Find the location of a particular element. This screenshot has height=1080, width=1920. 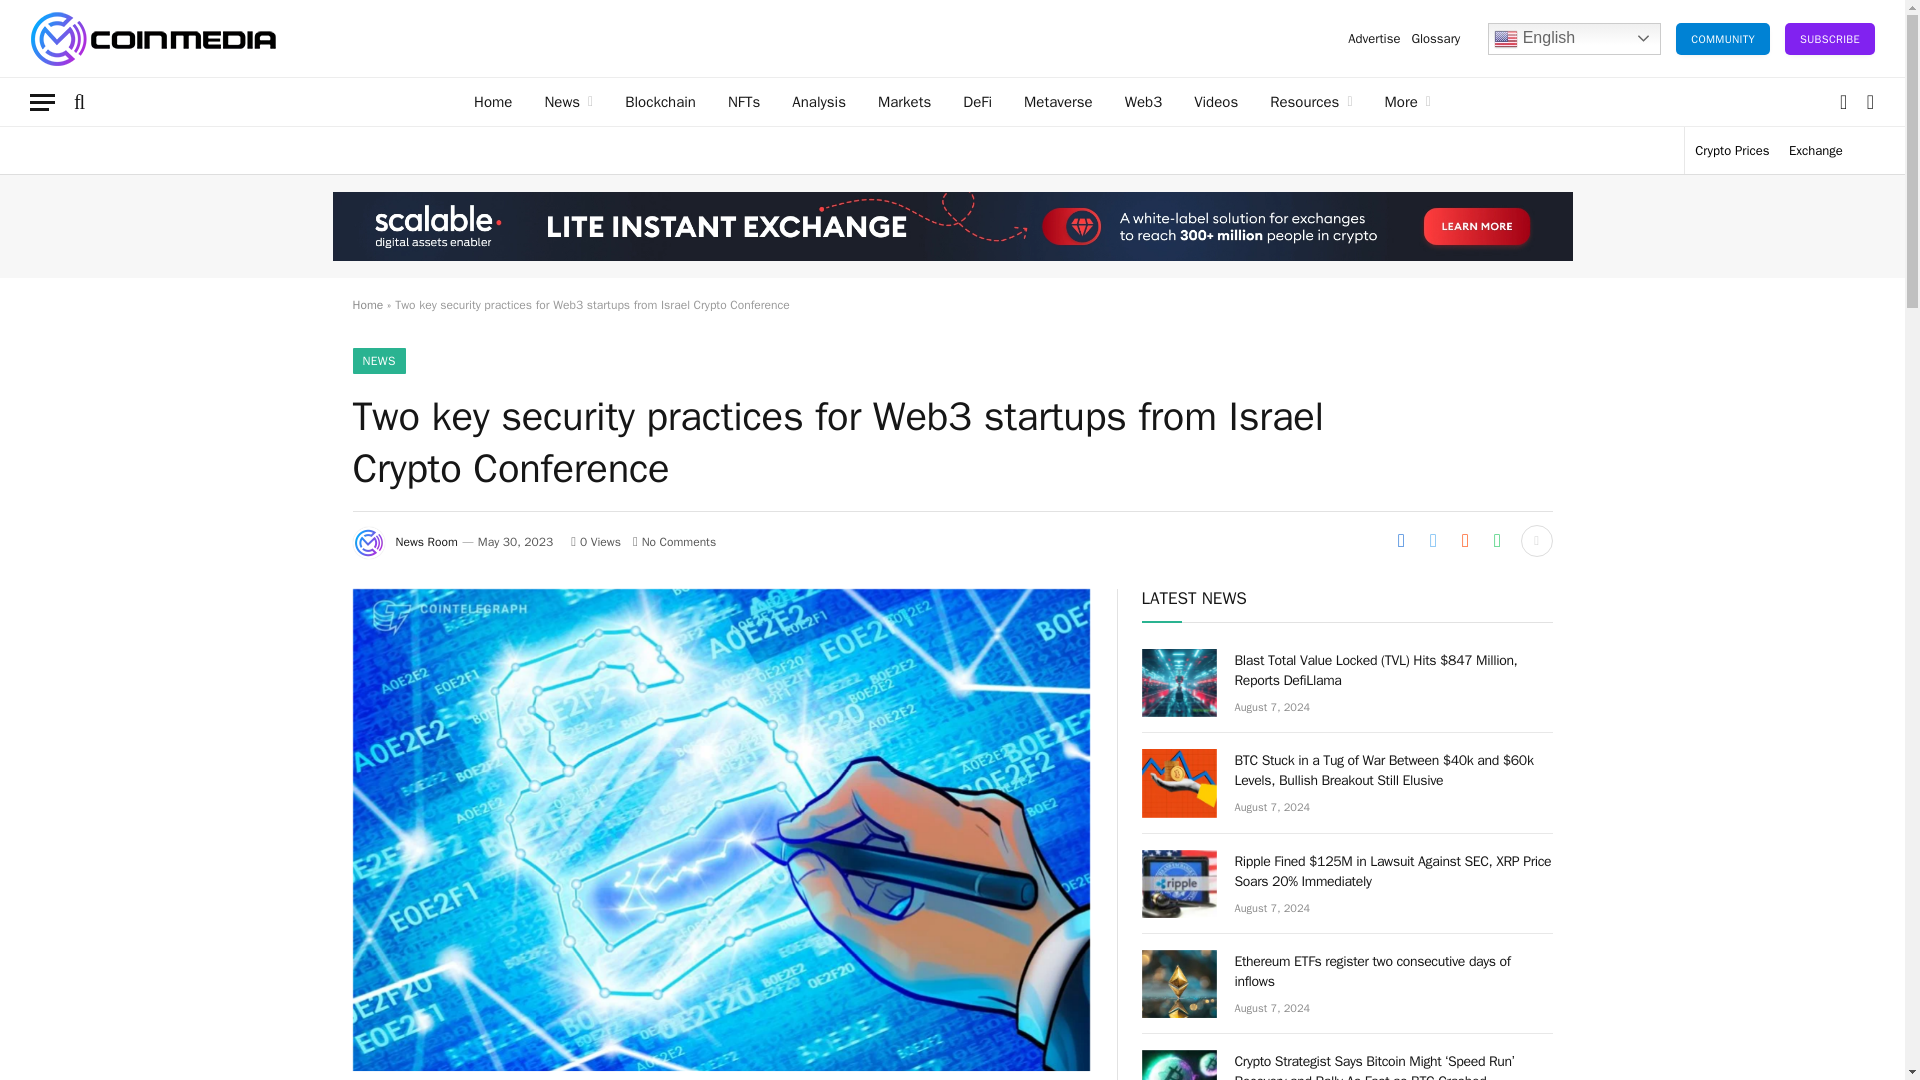

Advertise is located at coordinates (1374, 38).